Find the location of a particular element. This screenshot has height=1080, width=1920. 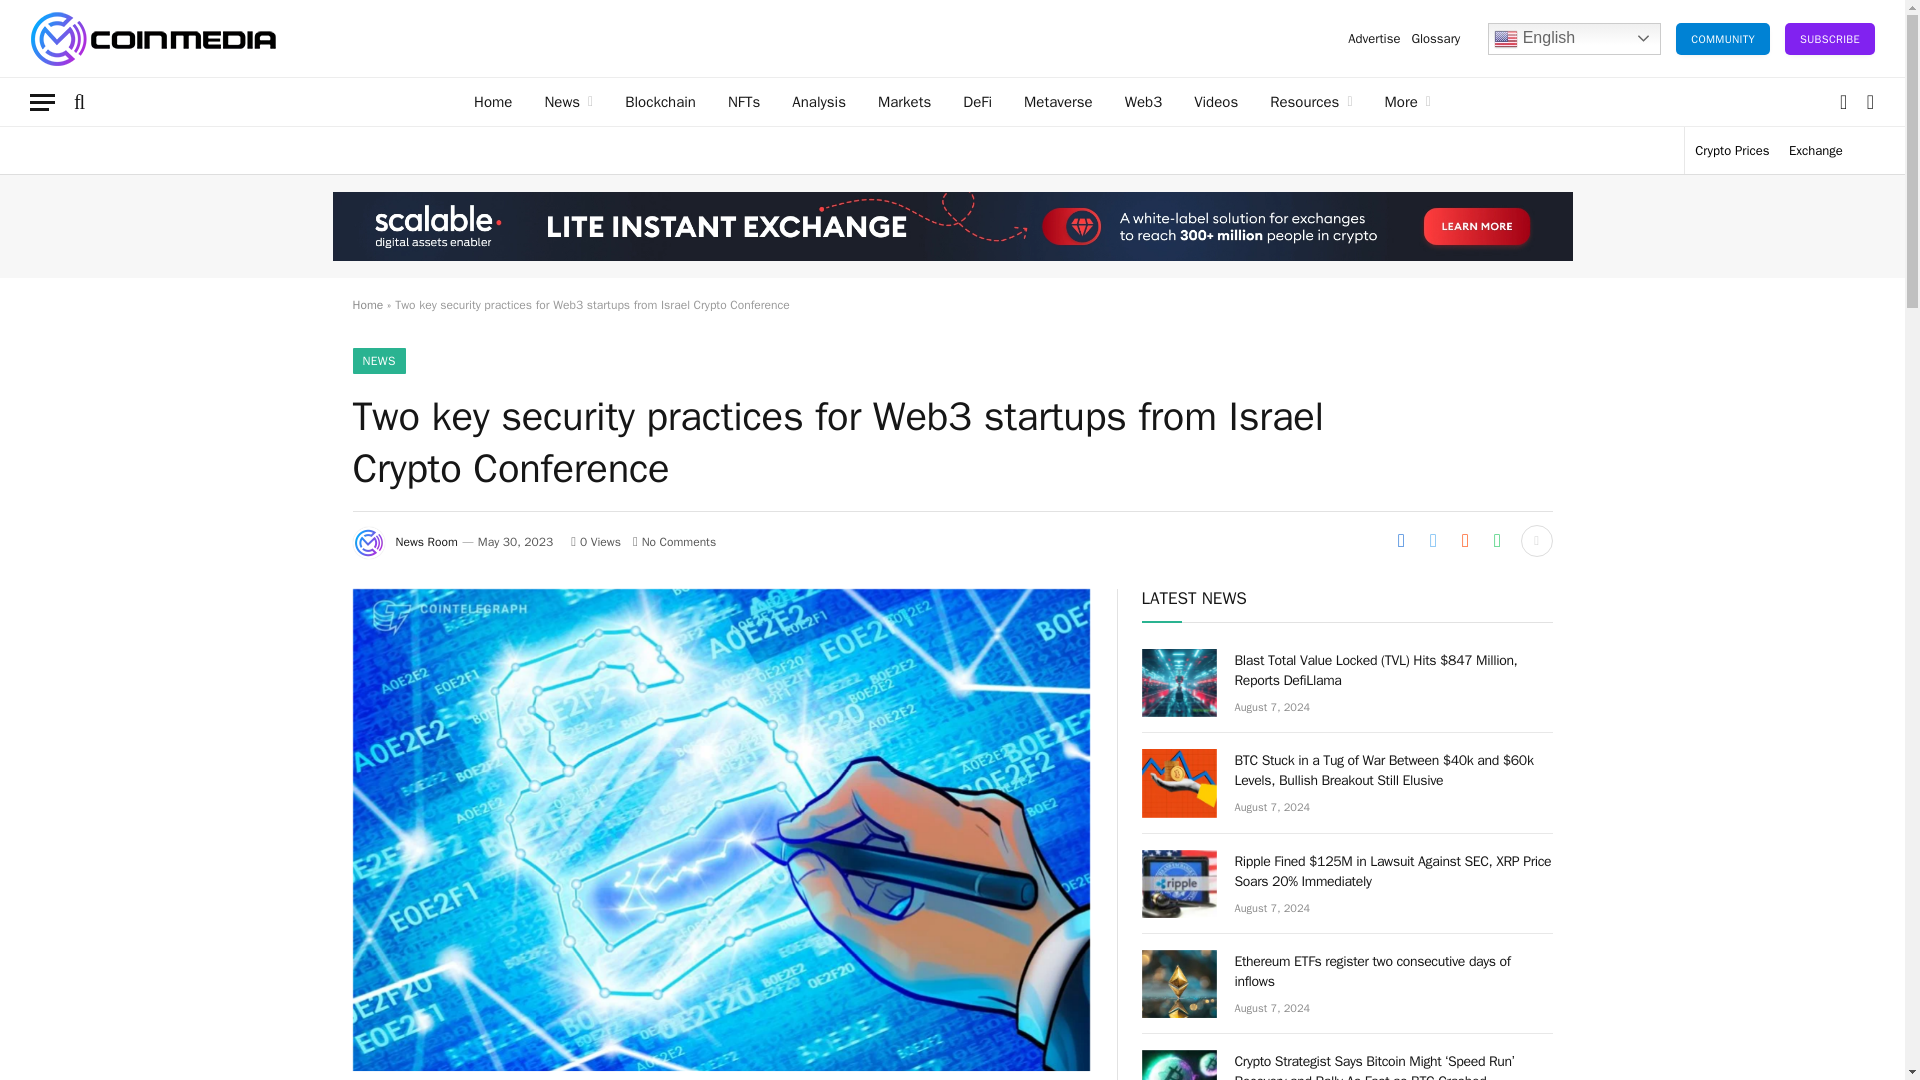

Advertise is located at coordinates (1374, 38).